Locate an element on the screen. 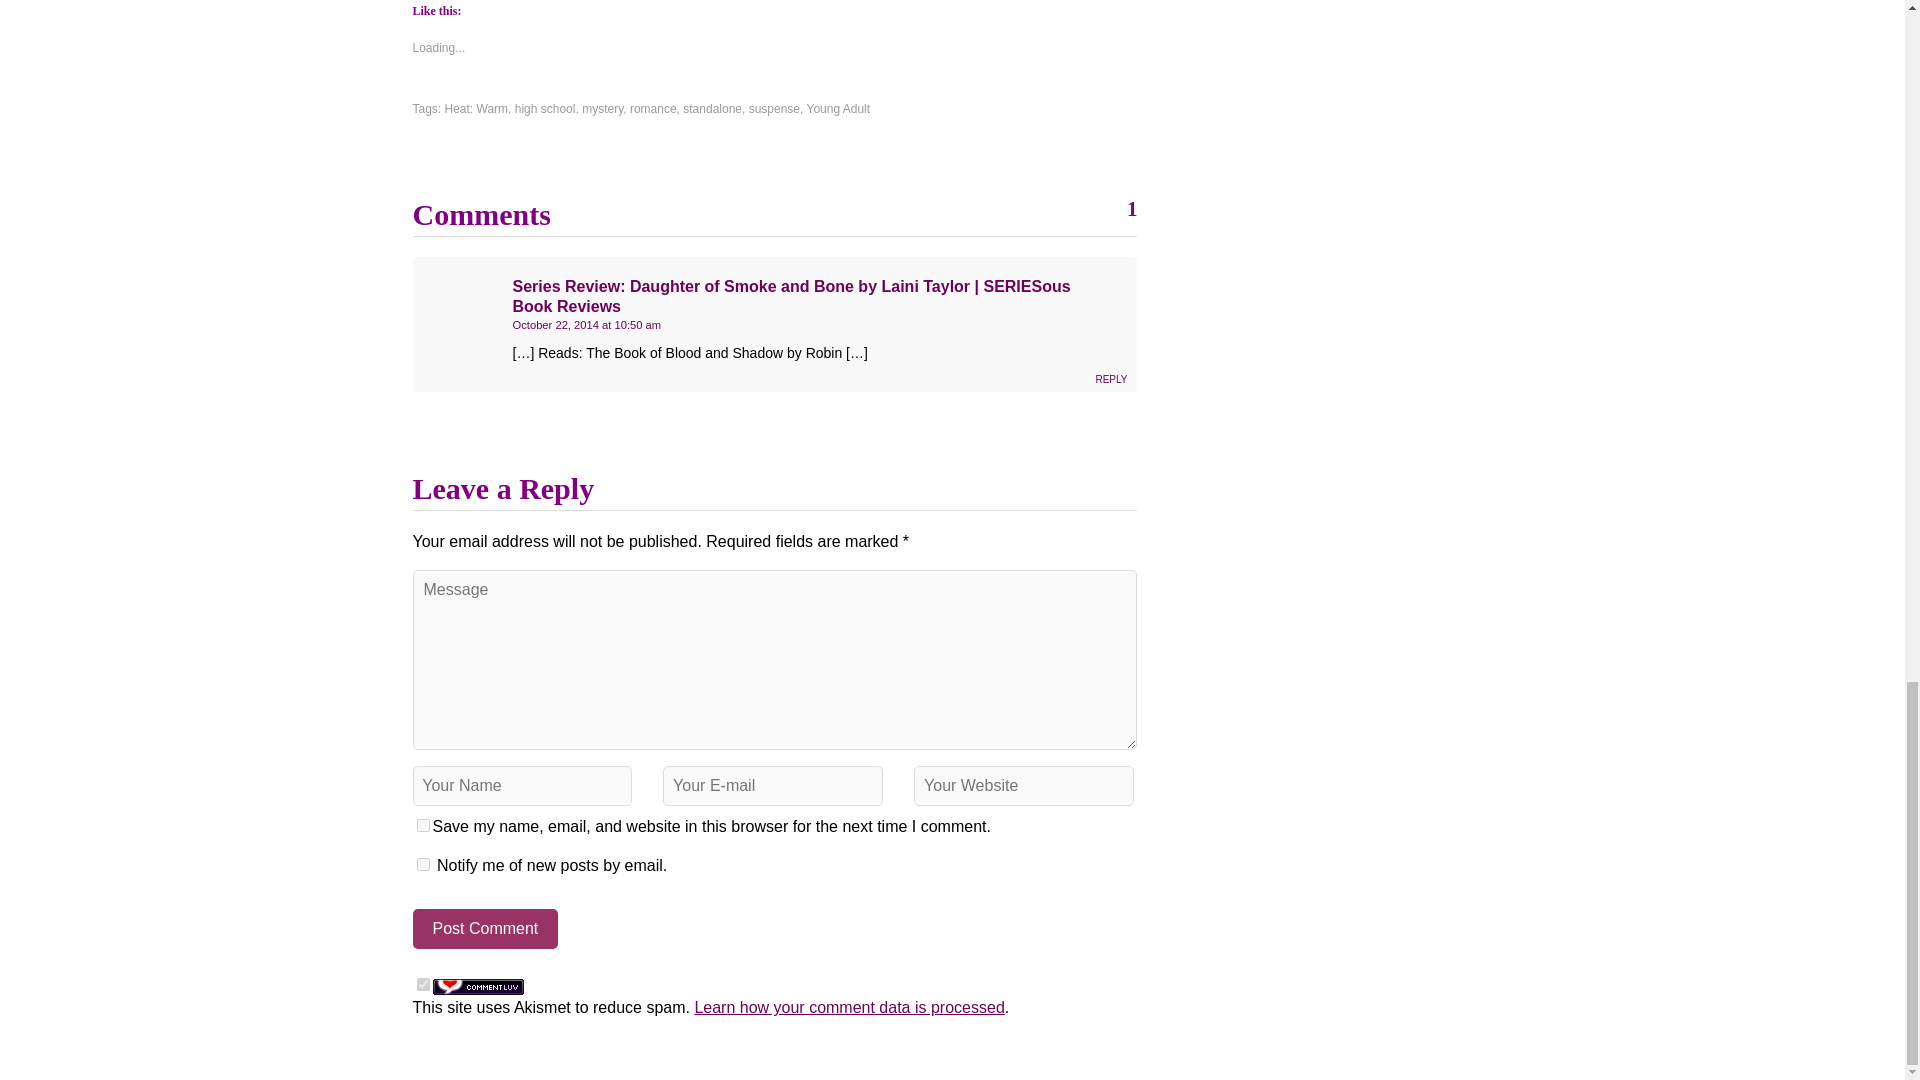 The width and height of the screenshot is (1920, 1080). REPLY is located at coordinates (1110, 379).